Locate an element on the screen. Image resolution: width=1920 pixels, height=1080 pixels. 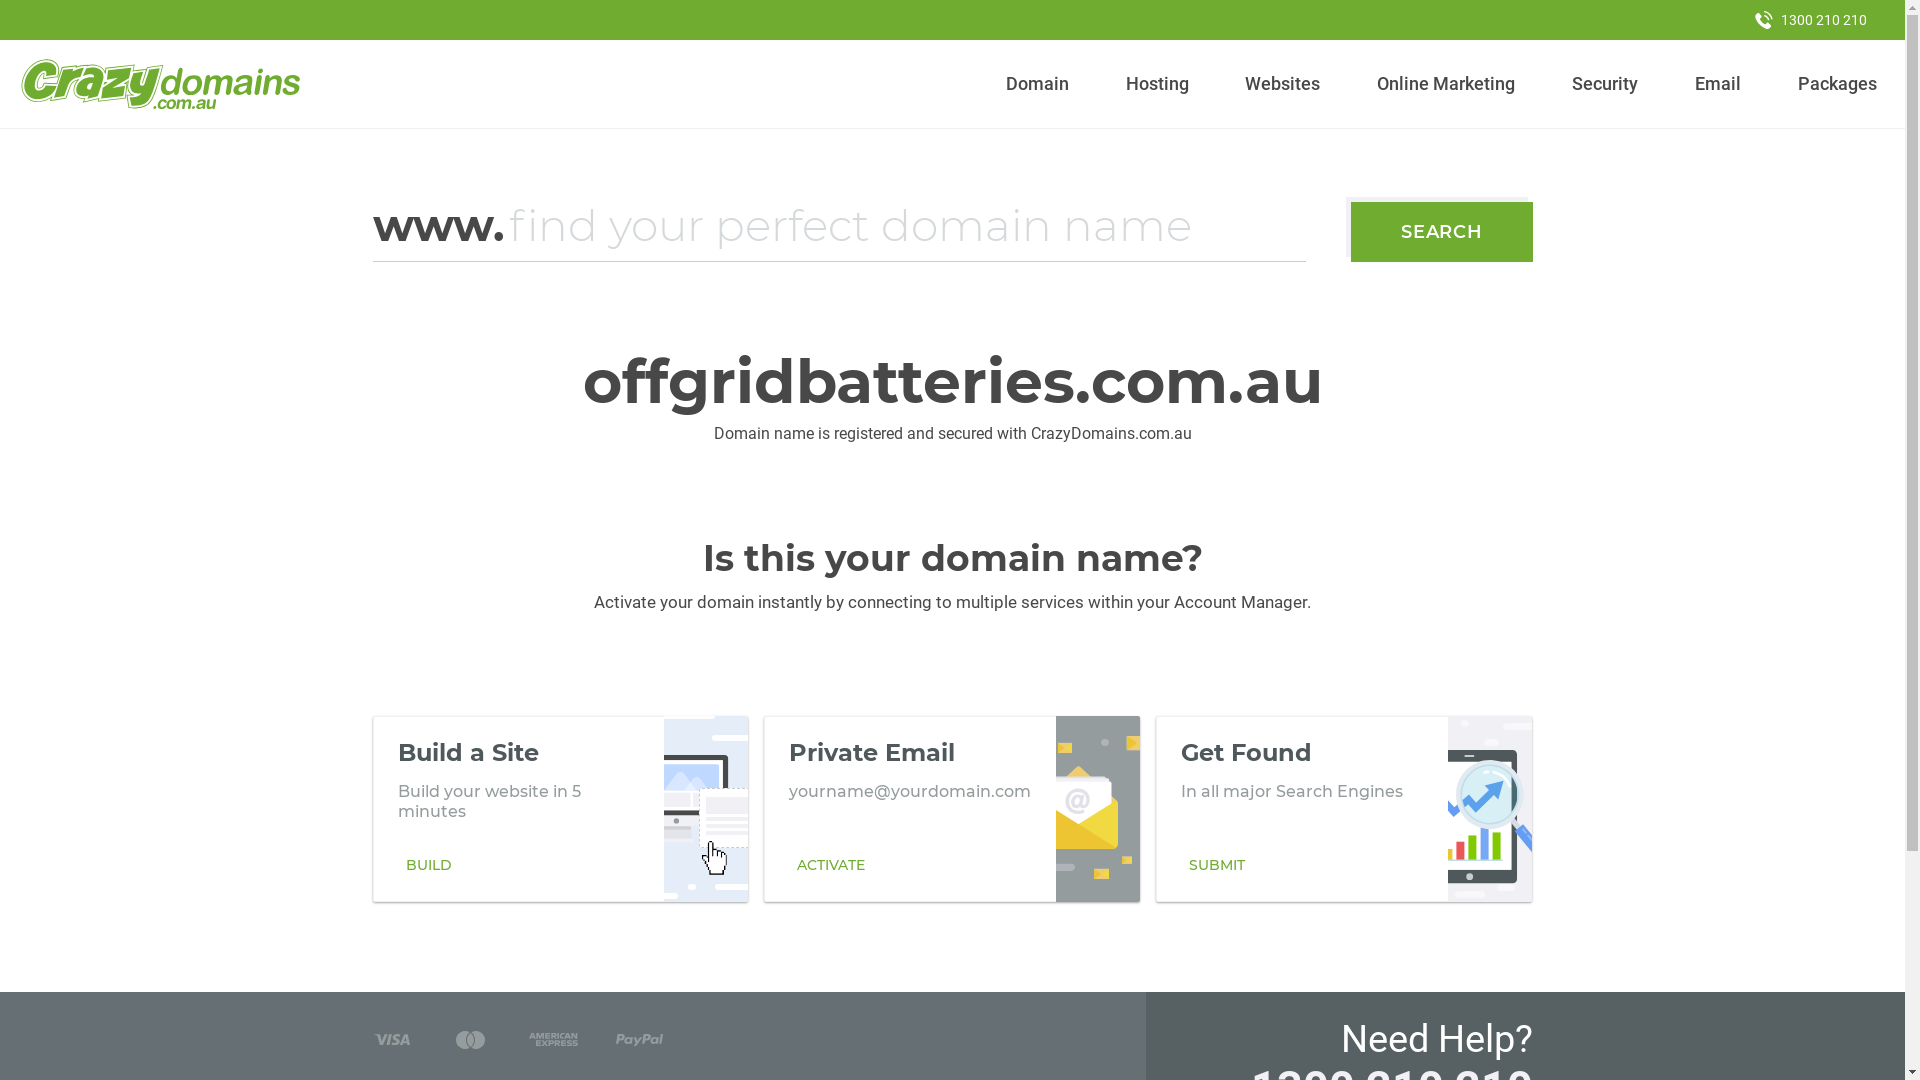
SEARCH is located at coordinates (1442, 232).